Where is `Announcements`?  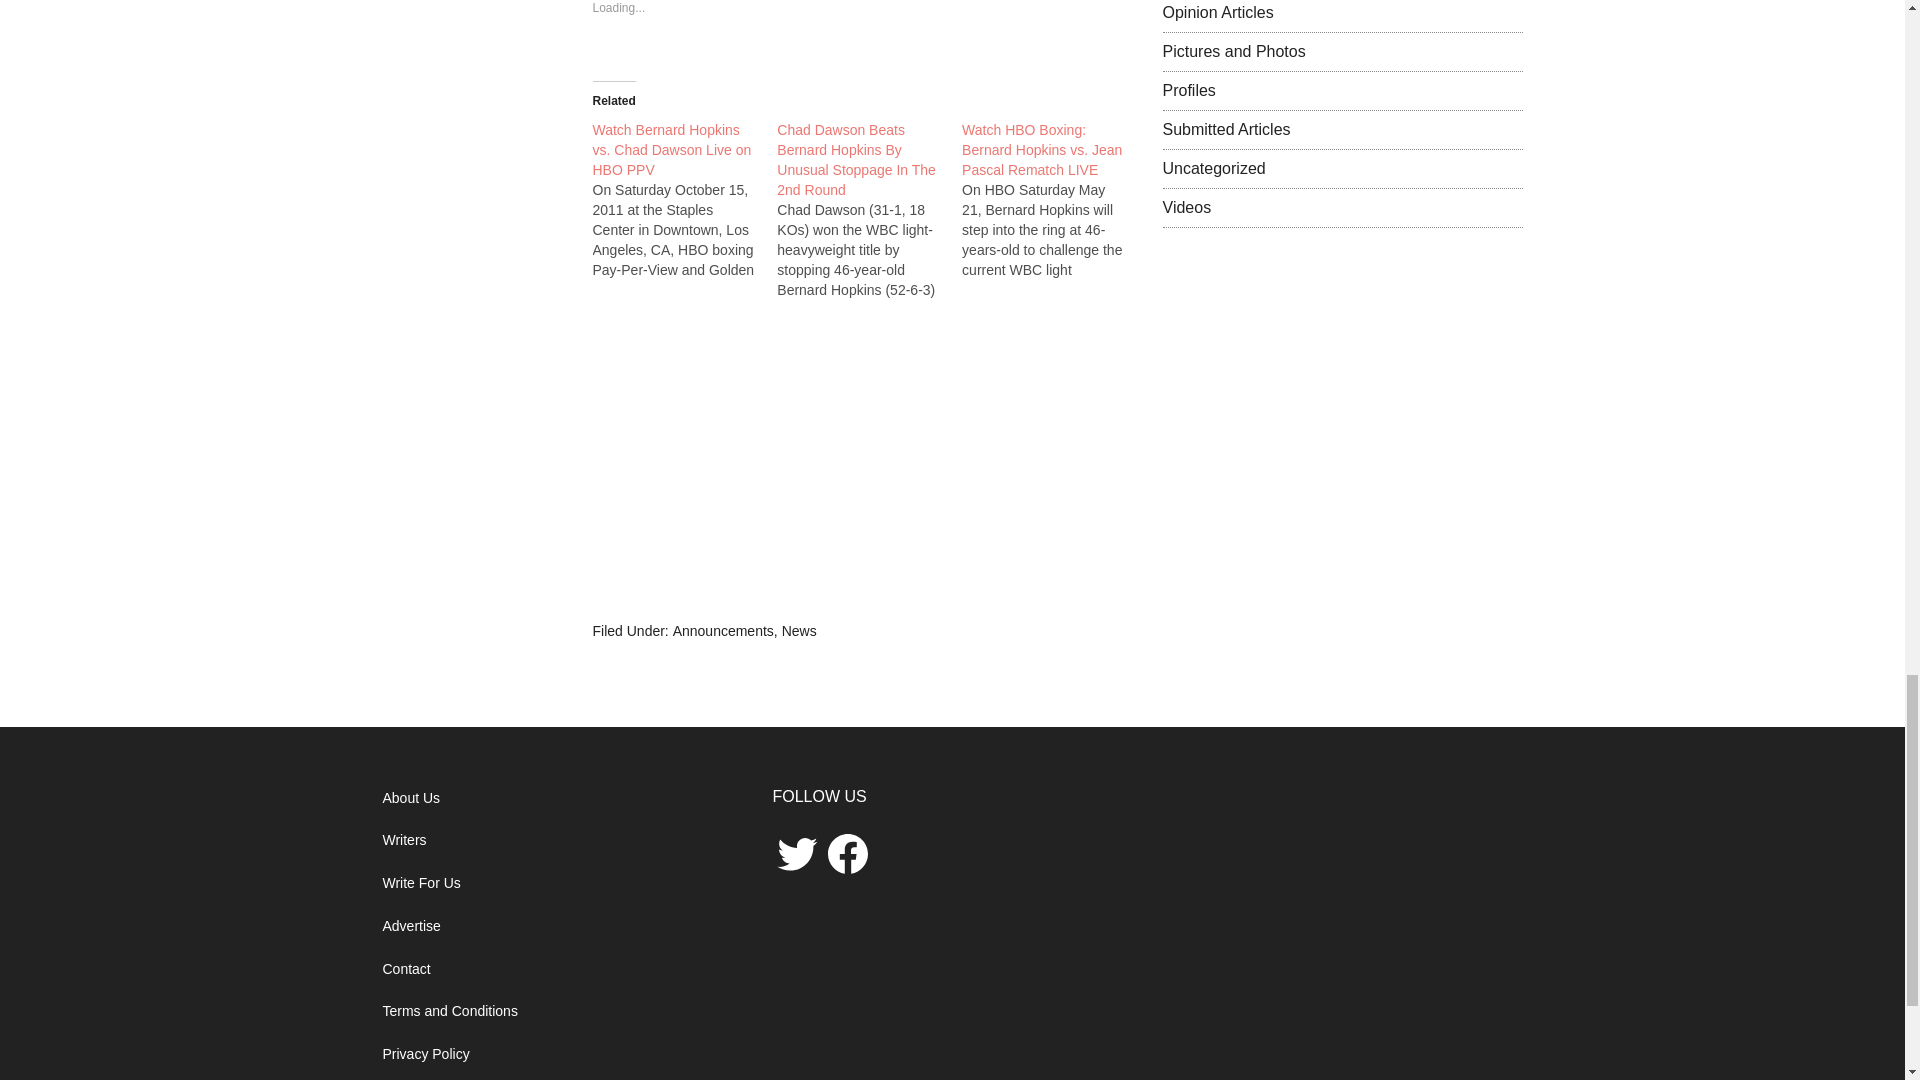 Announcements is located at coordinates (723, 631).